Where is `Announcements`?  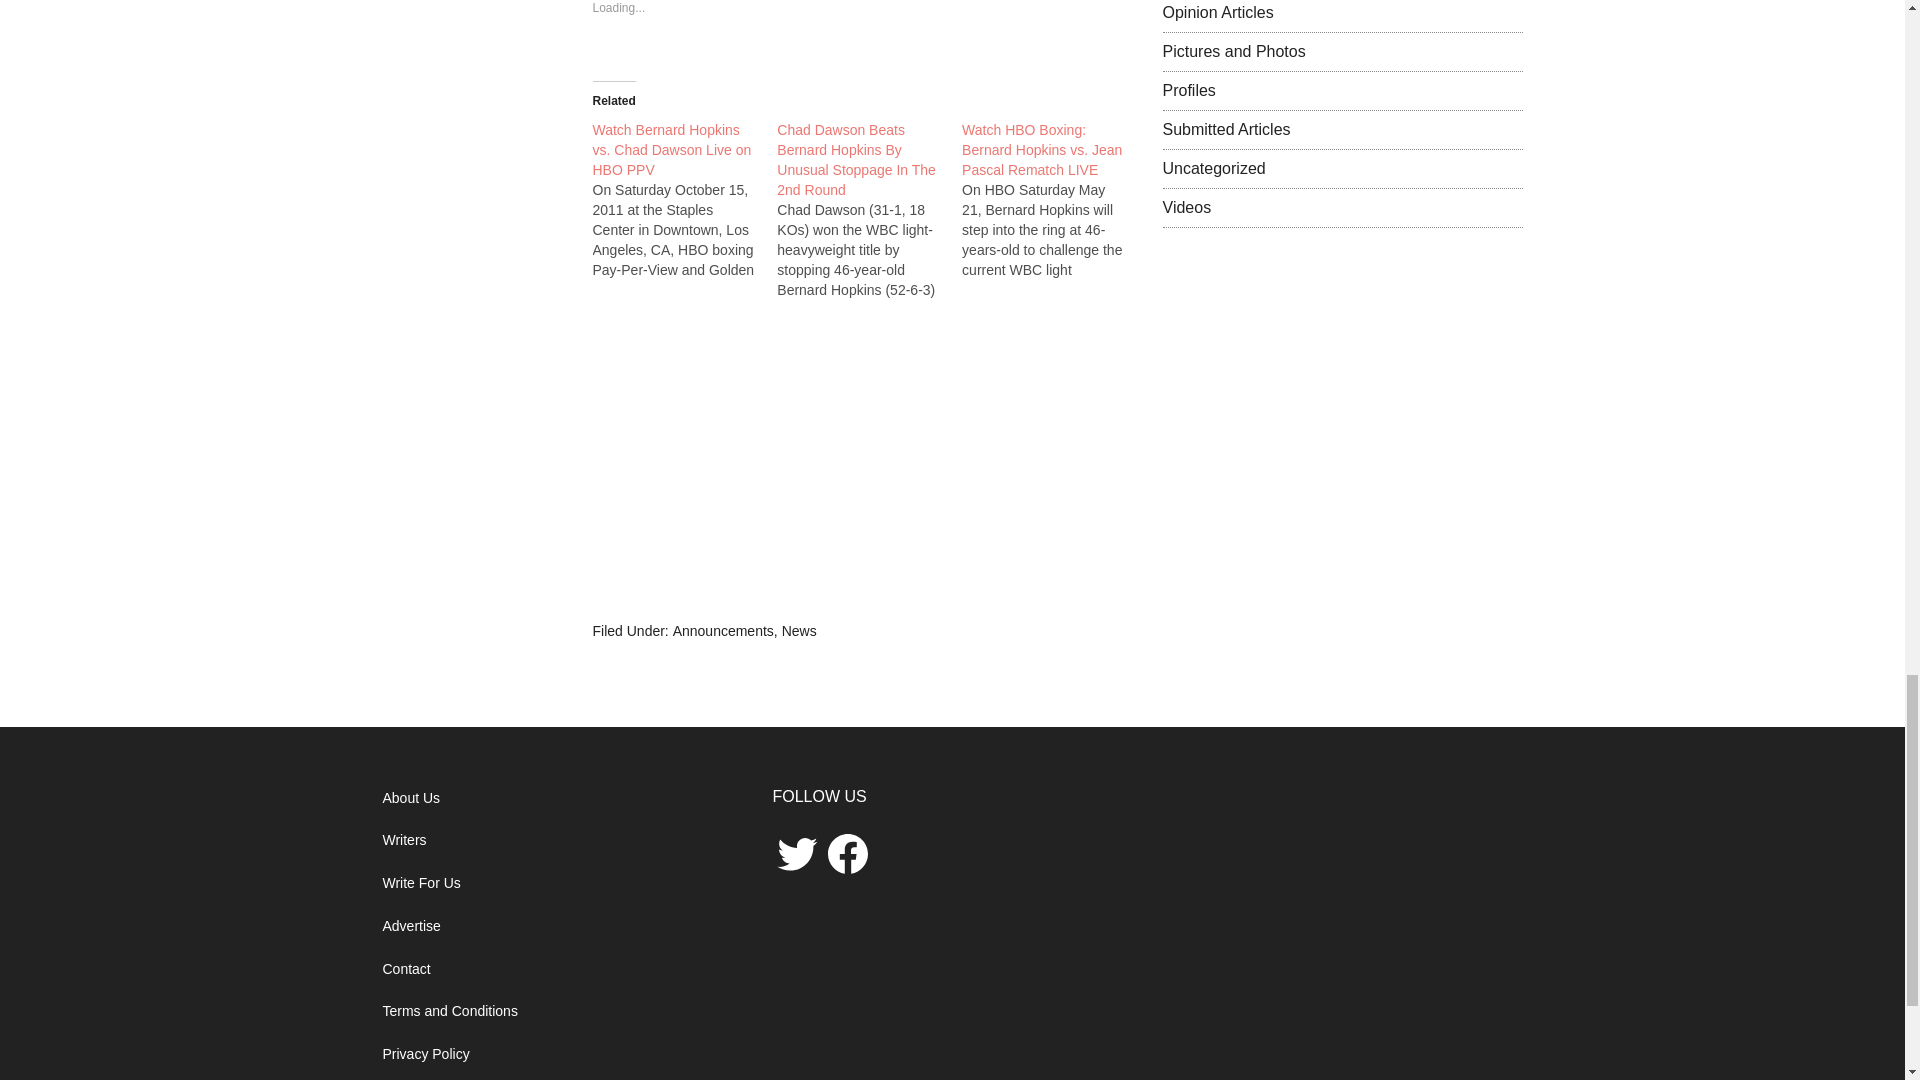 Announcements is located at coordinates (723, 631).